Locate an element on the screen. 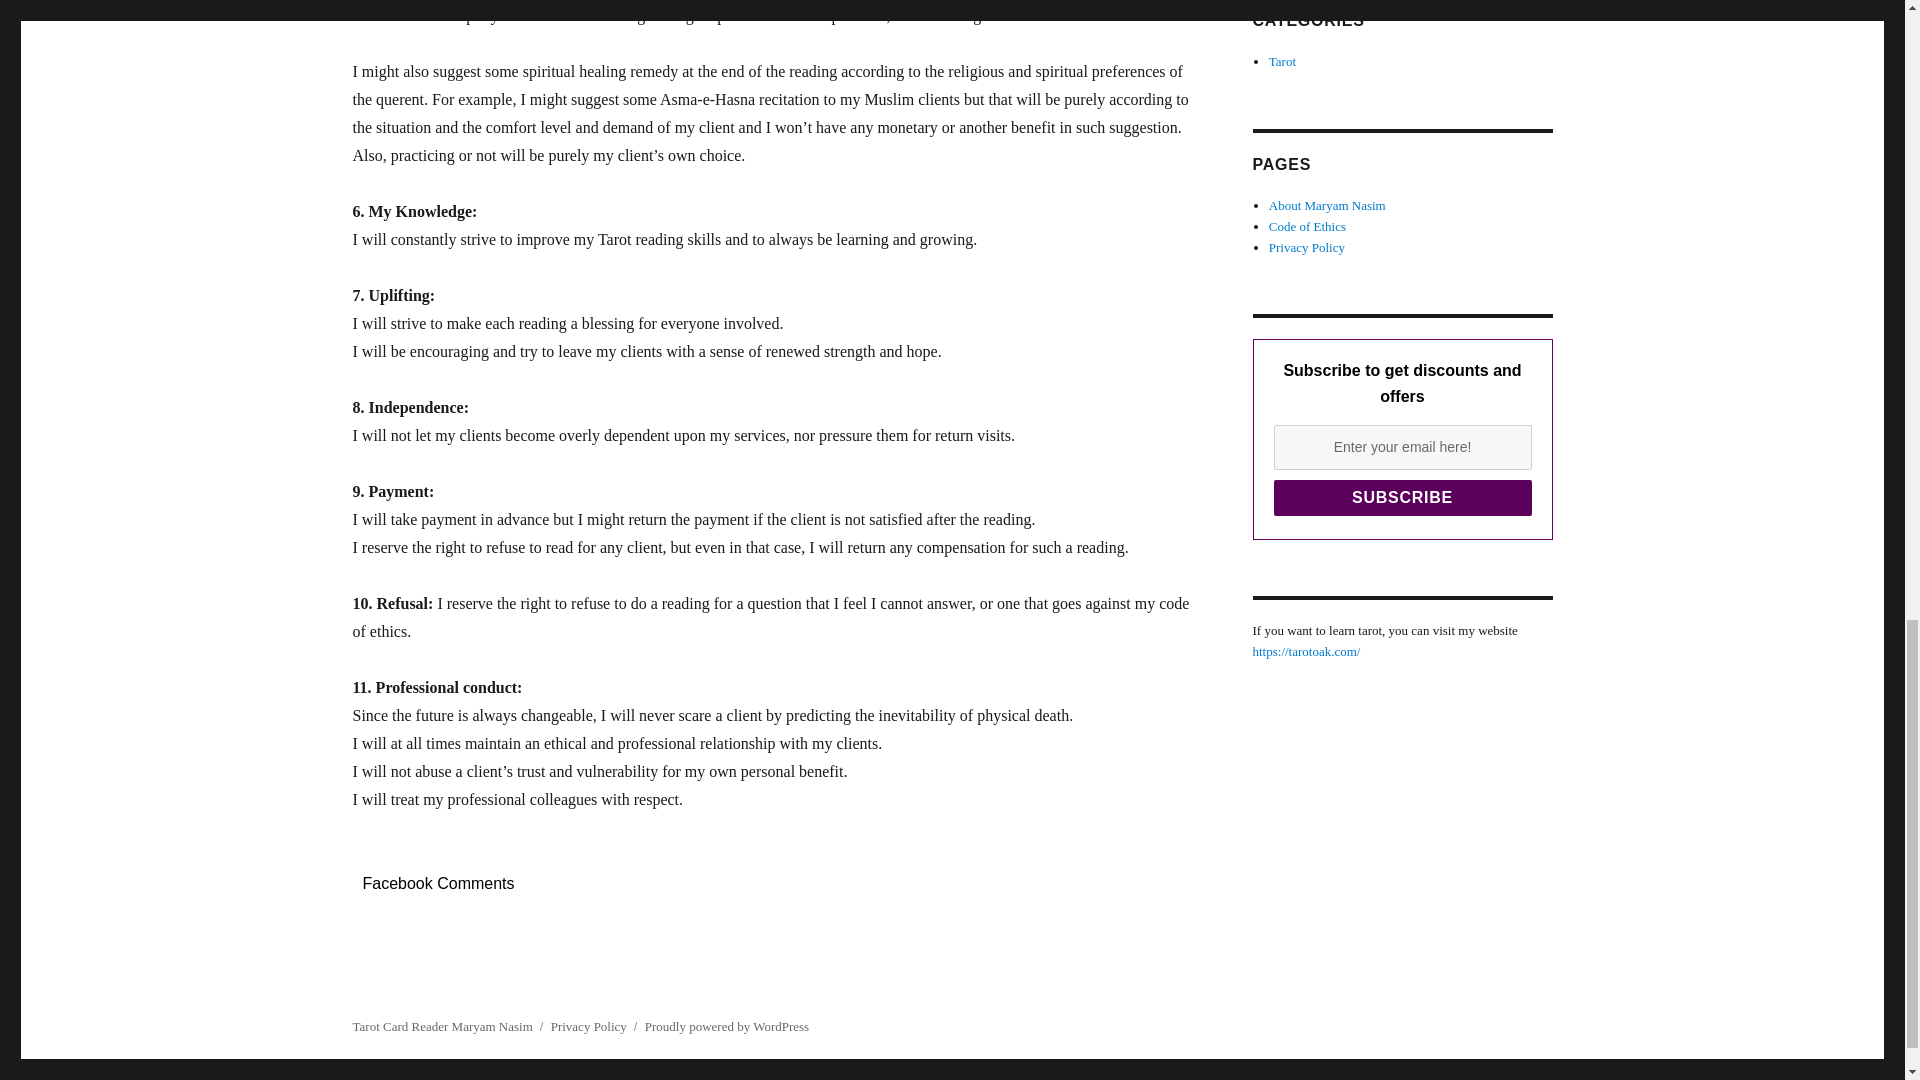 Image resolution: width=1920 pixels, height=1080 pixels. Privacy Policy is located at coordinates (589, 1026).